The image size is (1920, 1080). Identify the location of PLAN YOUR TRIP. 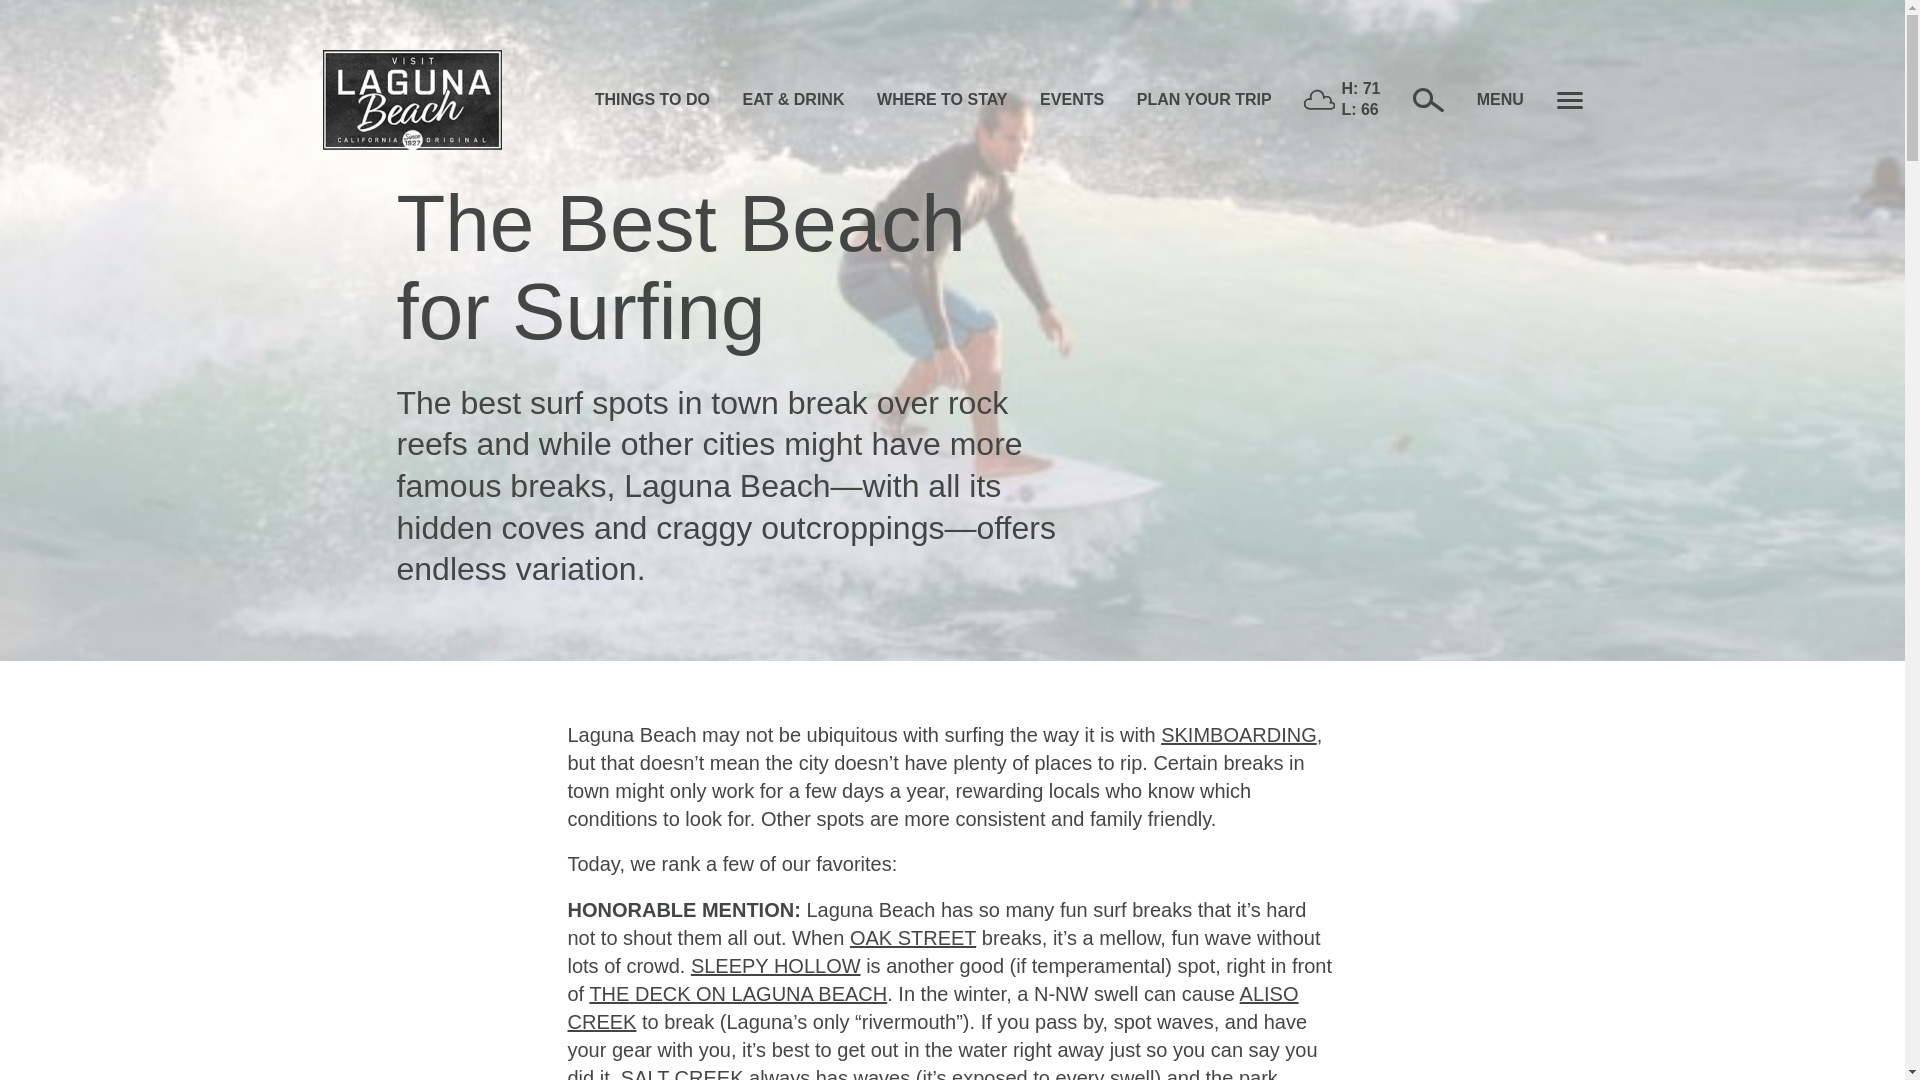
(1204, 100).